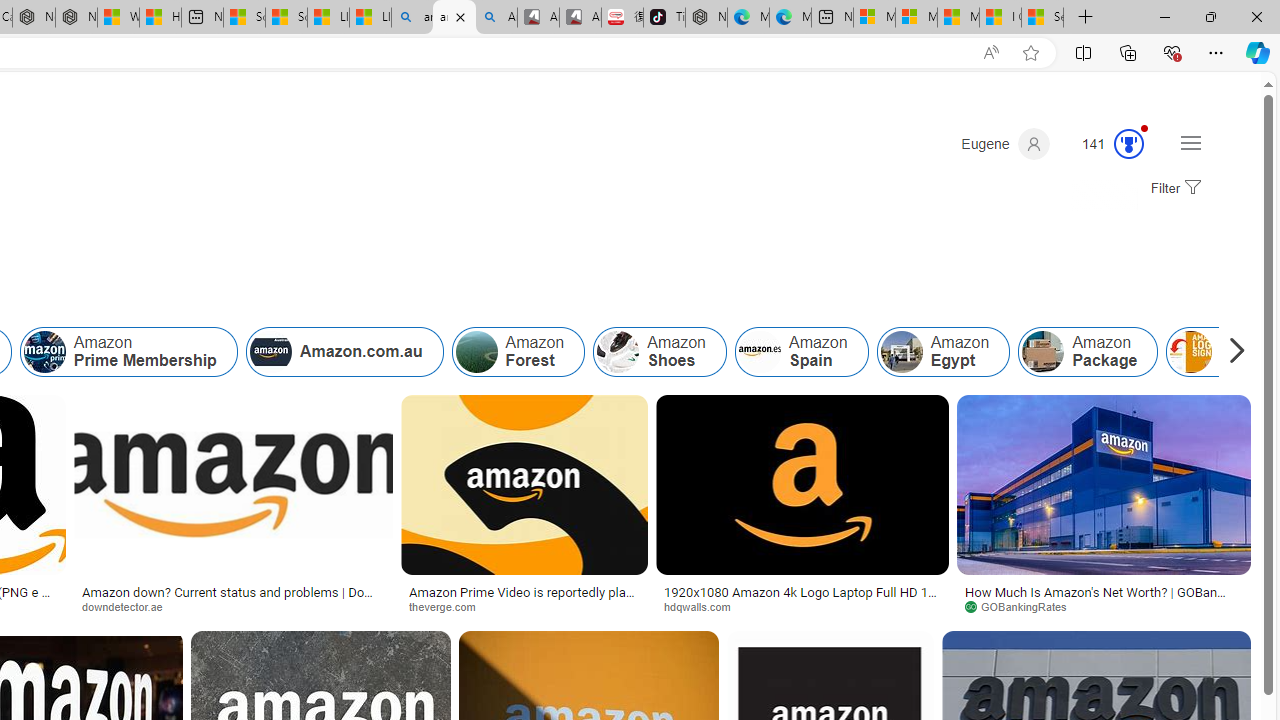  Describe the element at coordinates (580, 18) in the screenshot. I see `All Cubot phones` at that location.